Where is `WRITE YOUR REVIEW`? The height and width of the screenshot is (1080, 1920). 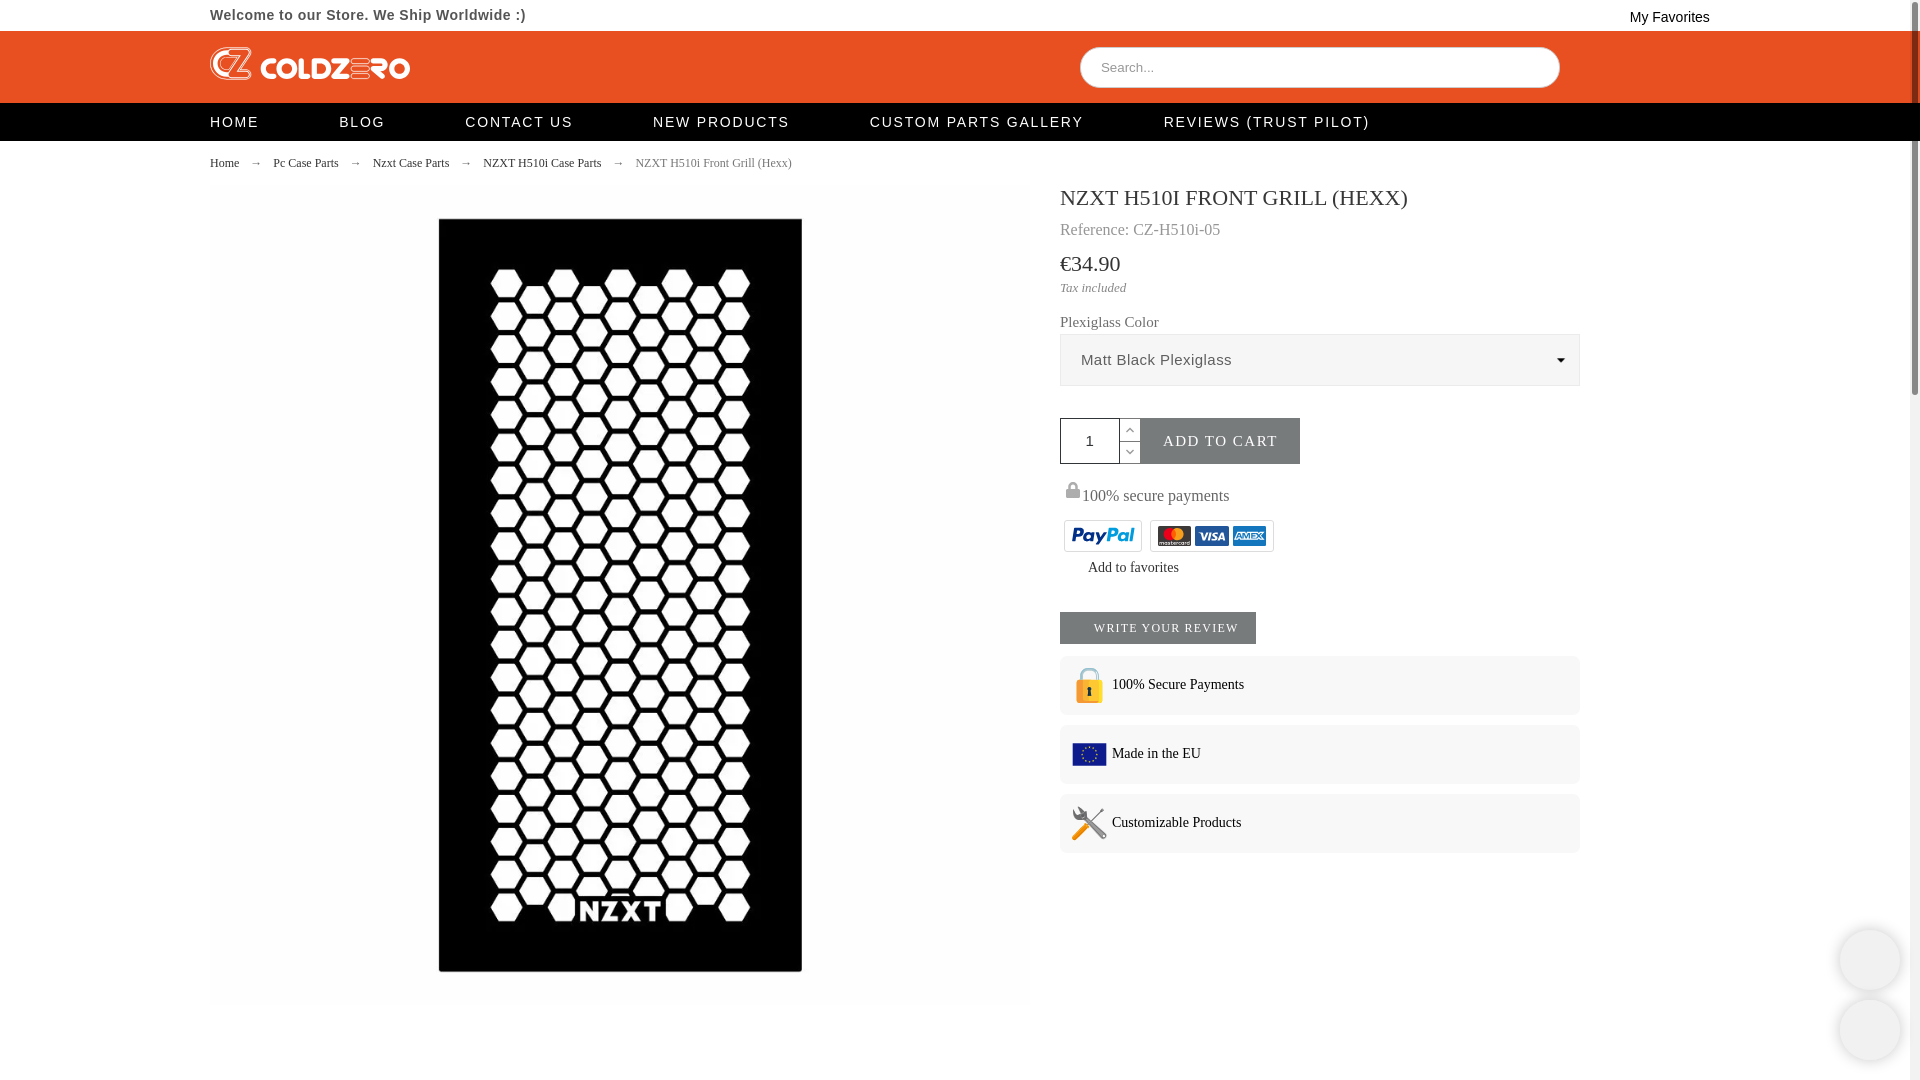 WRITE YOUR REVIEW is located at coordinates (1158, 628).